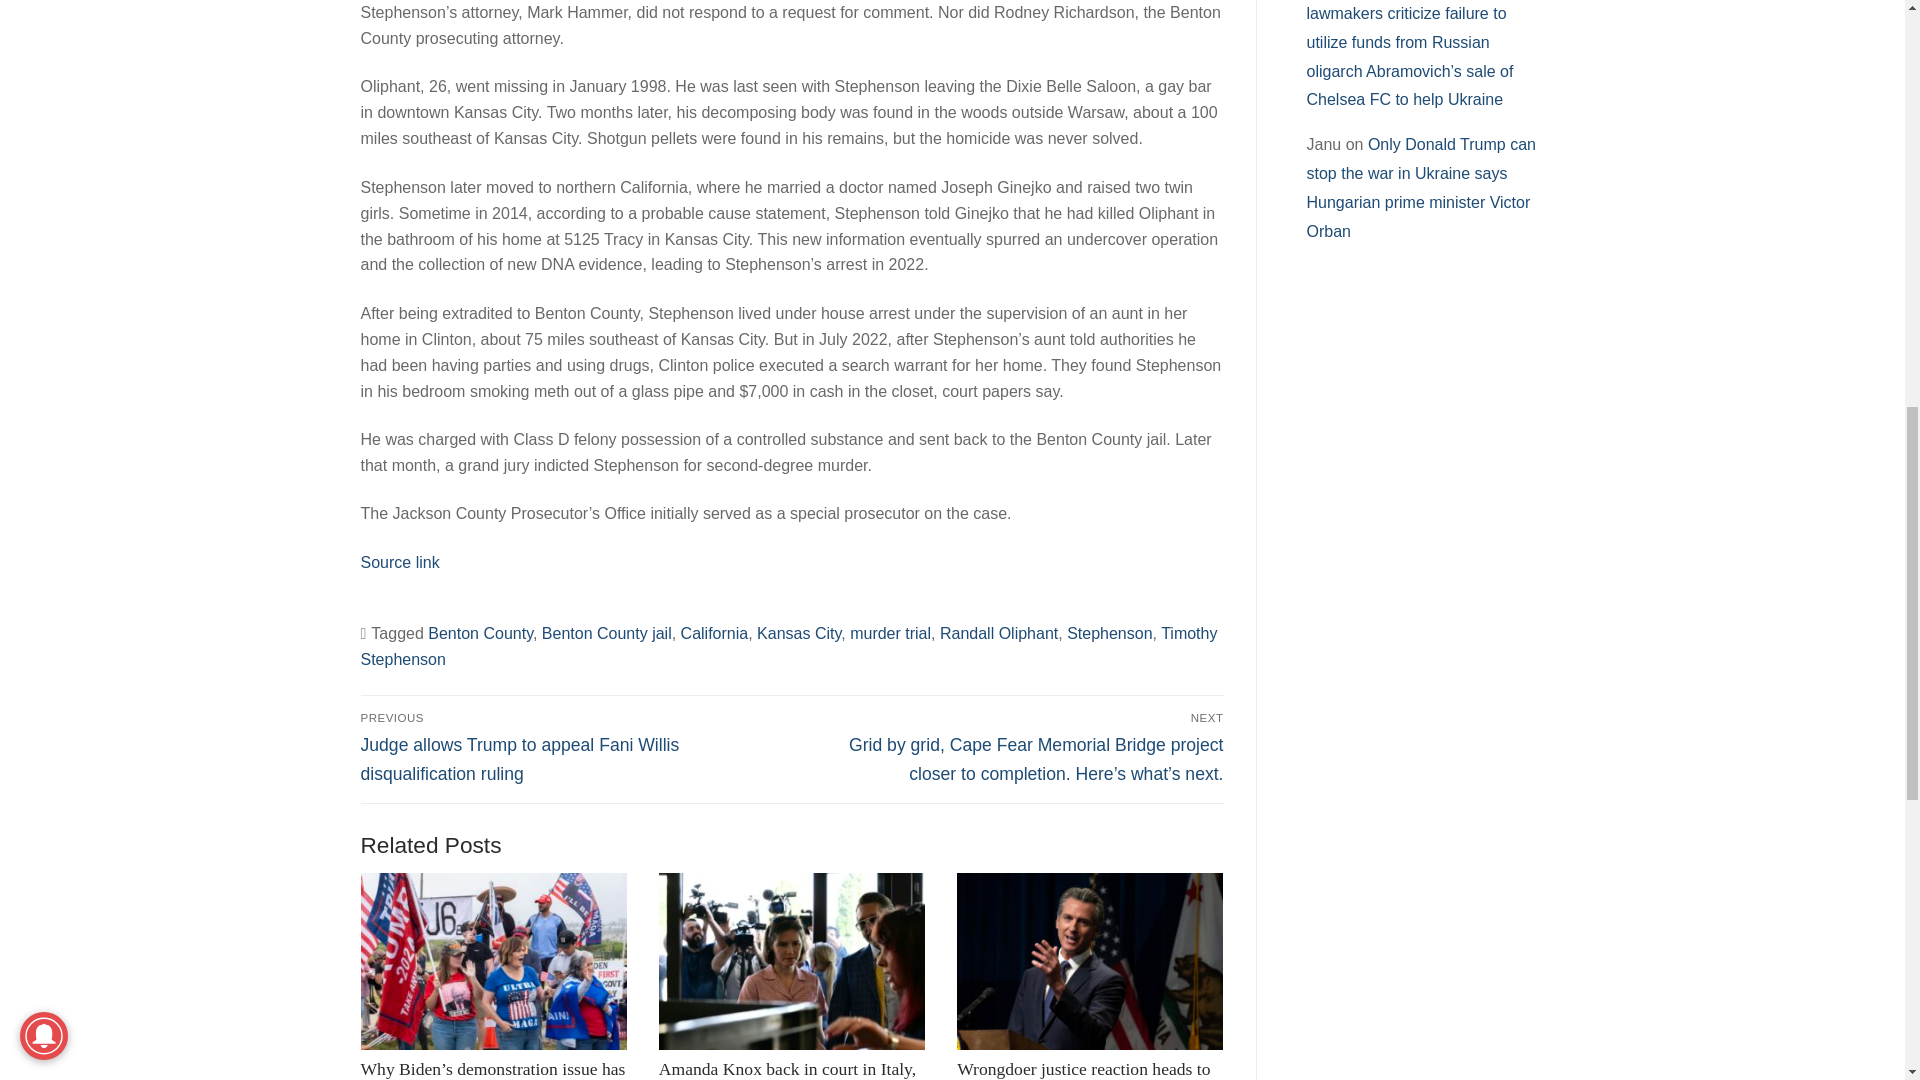 This screenshot has width=1920, height=1080. I want to click on Amanda Knox back in court in Italy, in slander retrial, so click(786, 1070).